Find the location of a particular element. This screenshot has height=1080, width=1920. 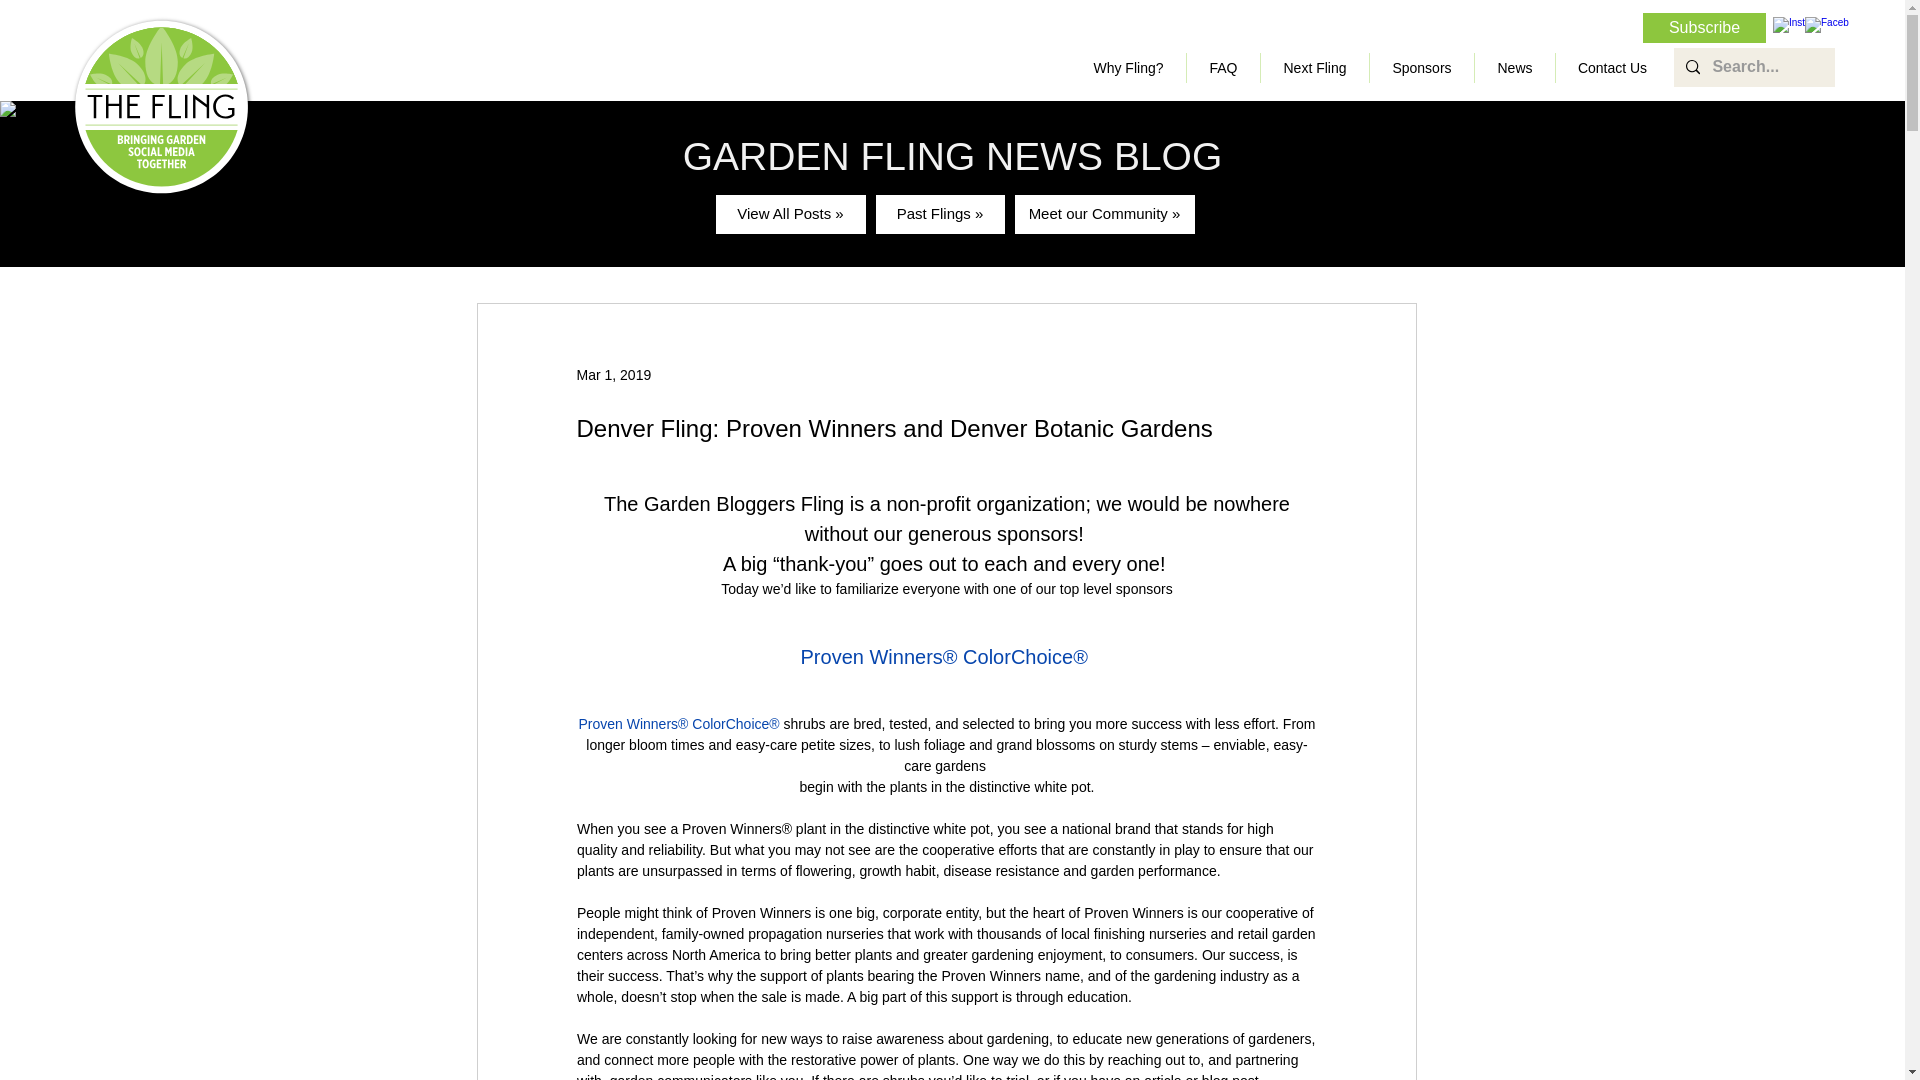

Mar 1, 2019 is located at coordinates (613, 375).